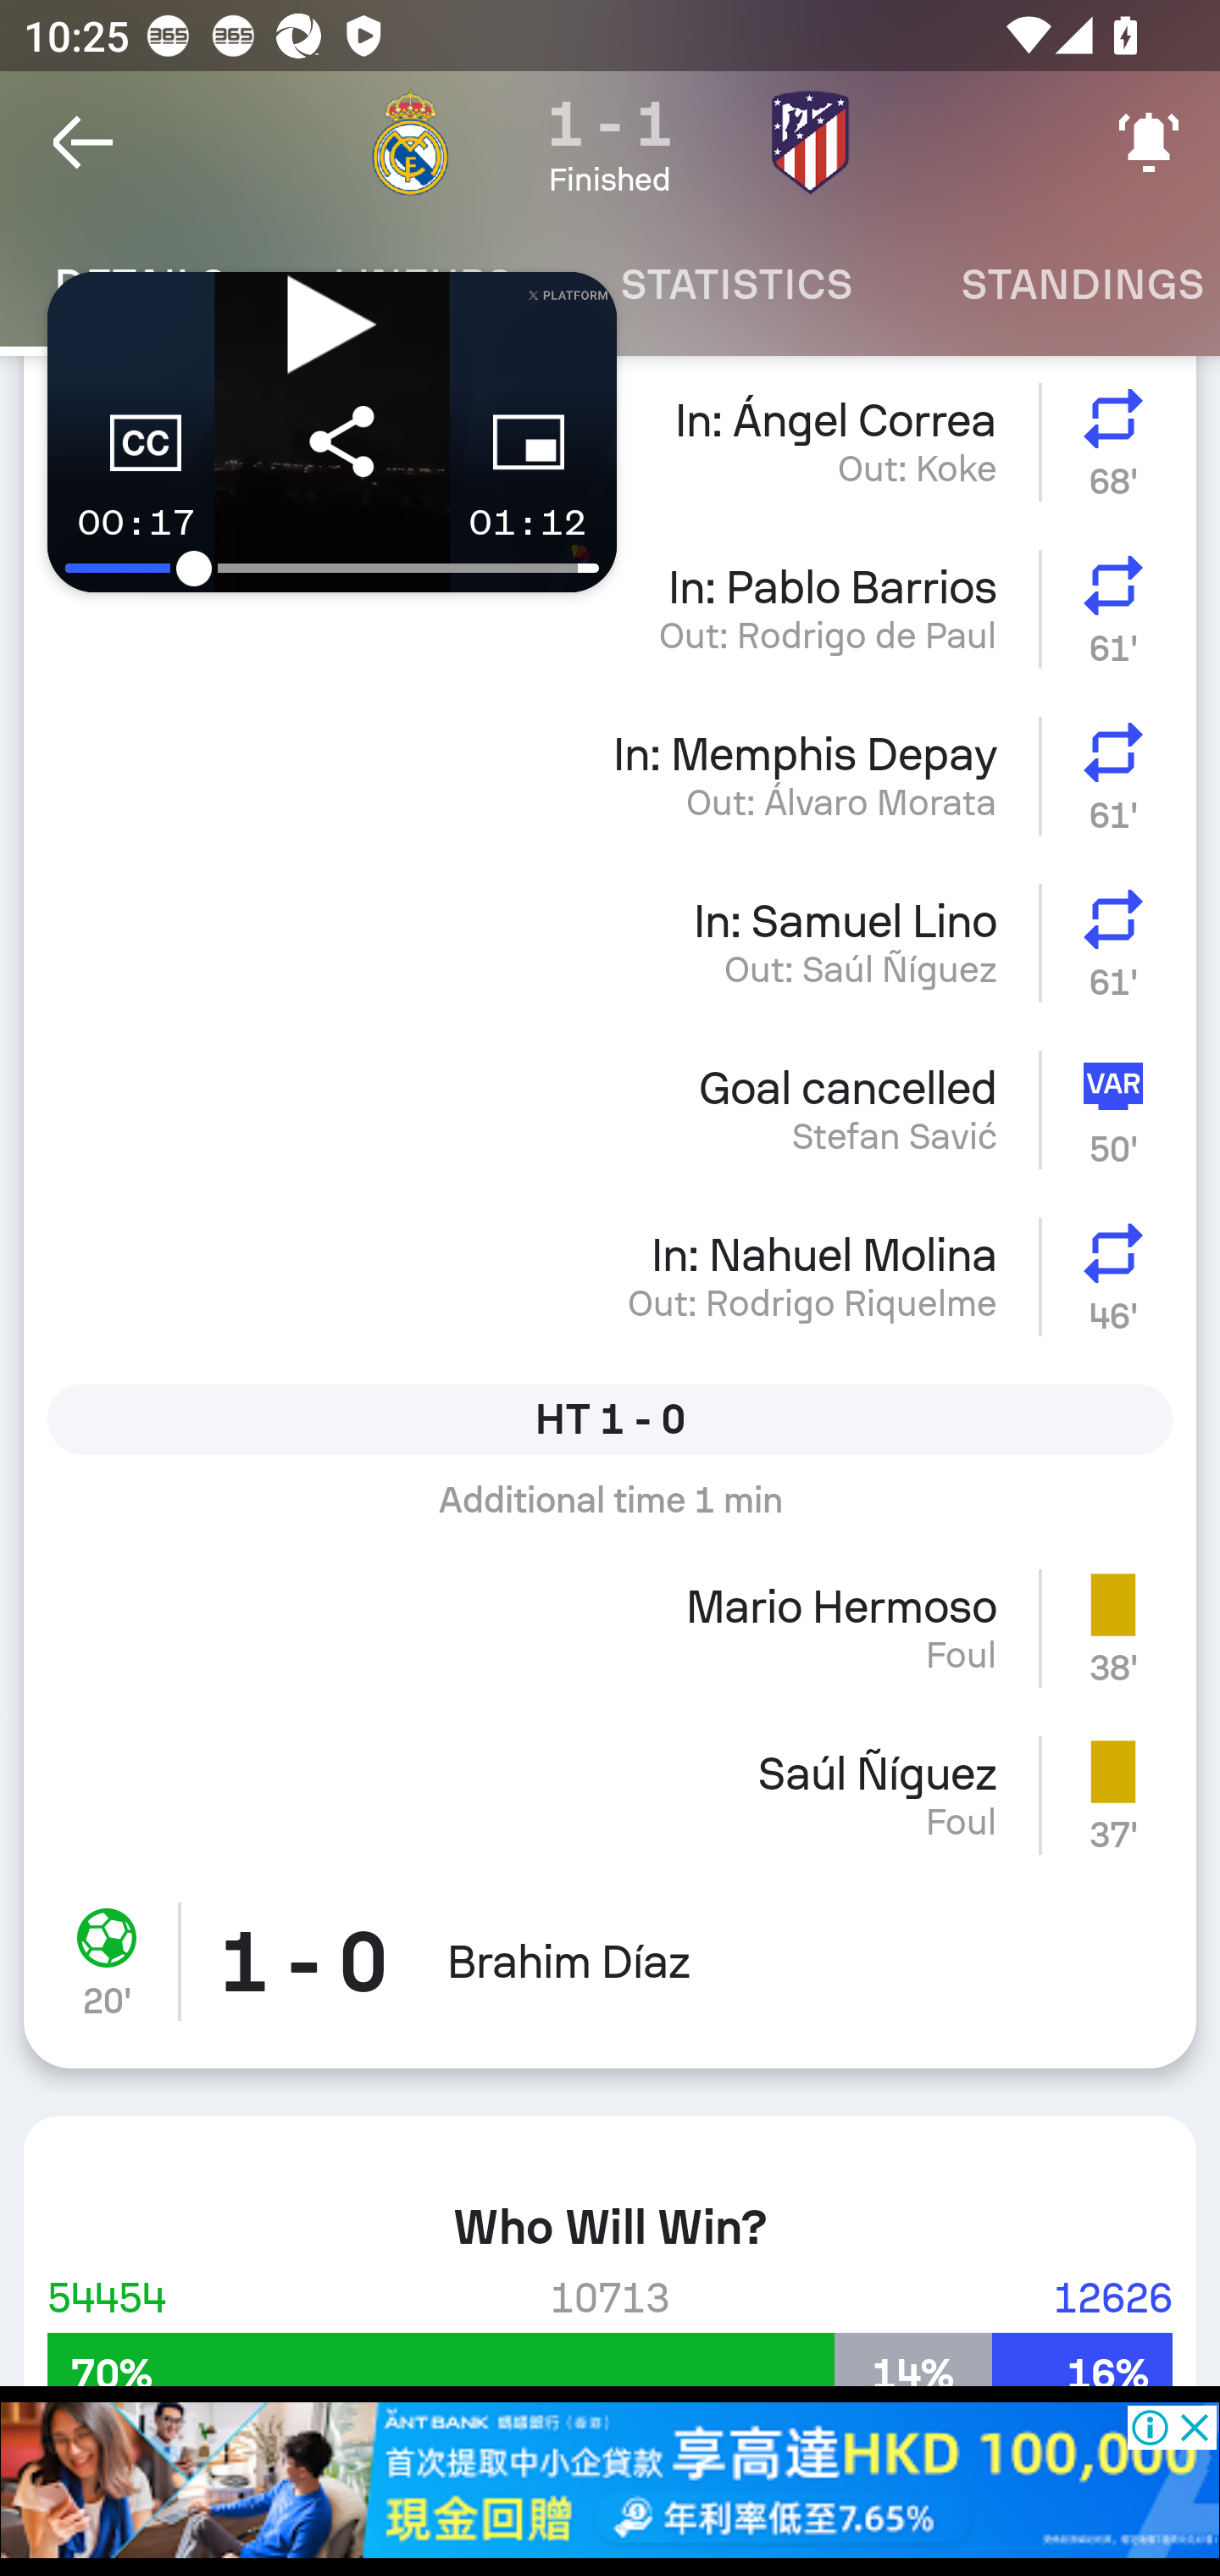 The image size is (1220, 2576). I want to click on Statistics STATISTICS, so click(736, 285).